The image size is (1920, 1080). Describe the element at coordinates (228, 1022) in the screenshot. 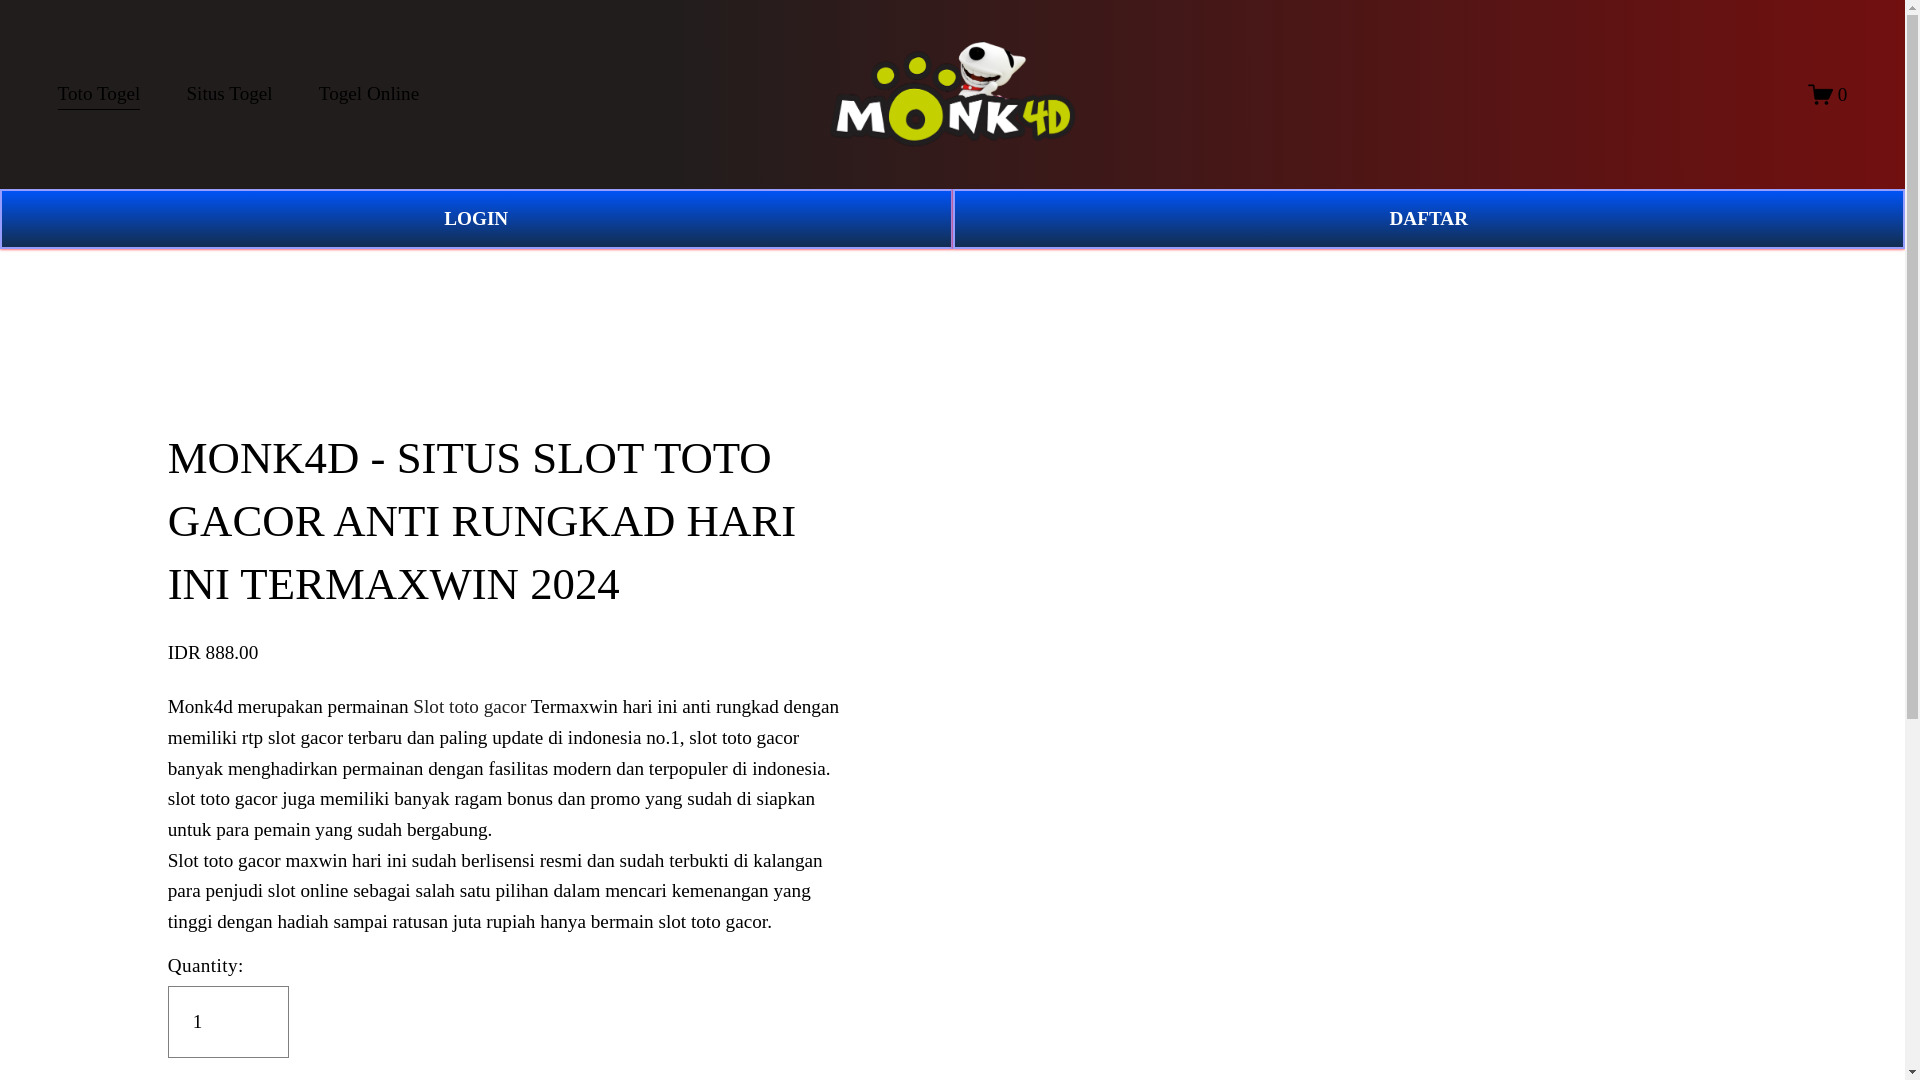

I see `1` at that location.